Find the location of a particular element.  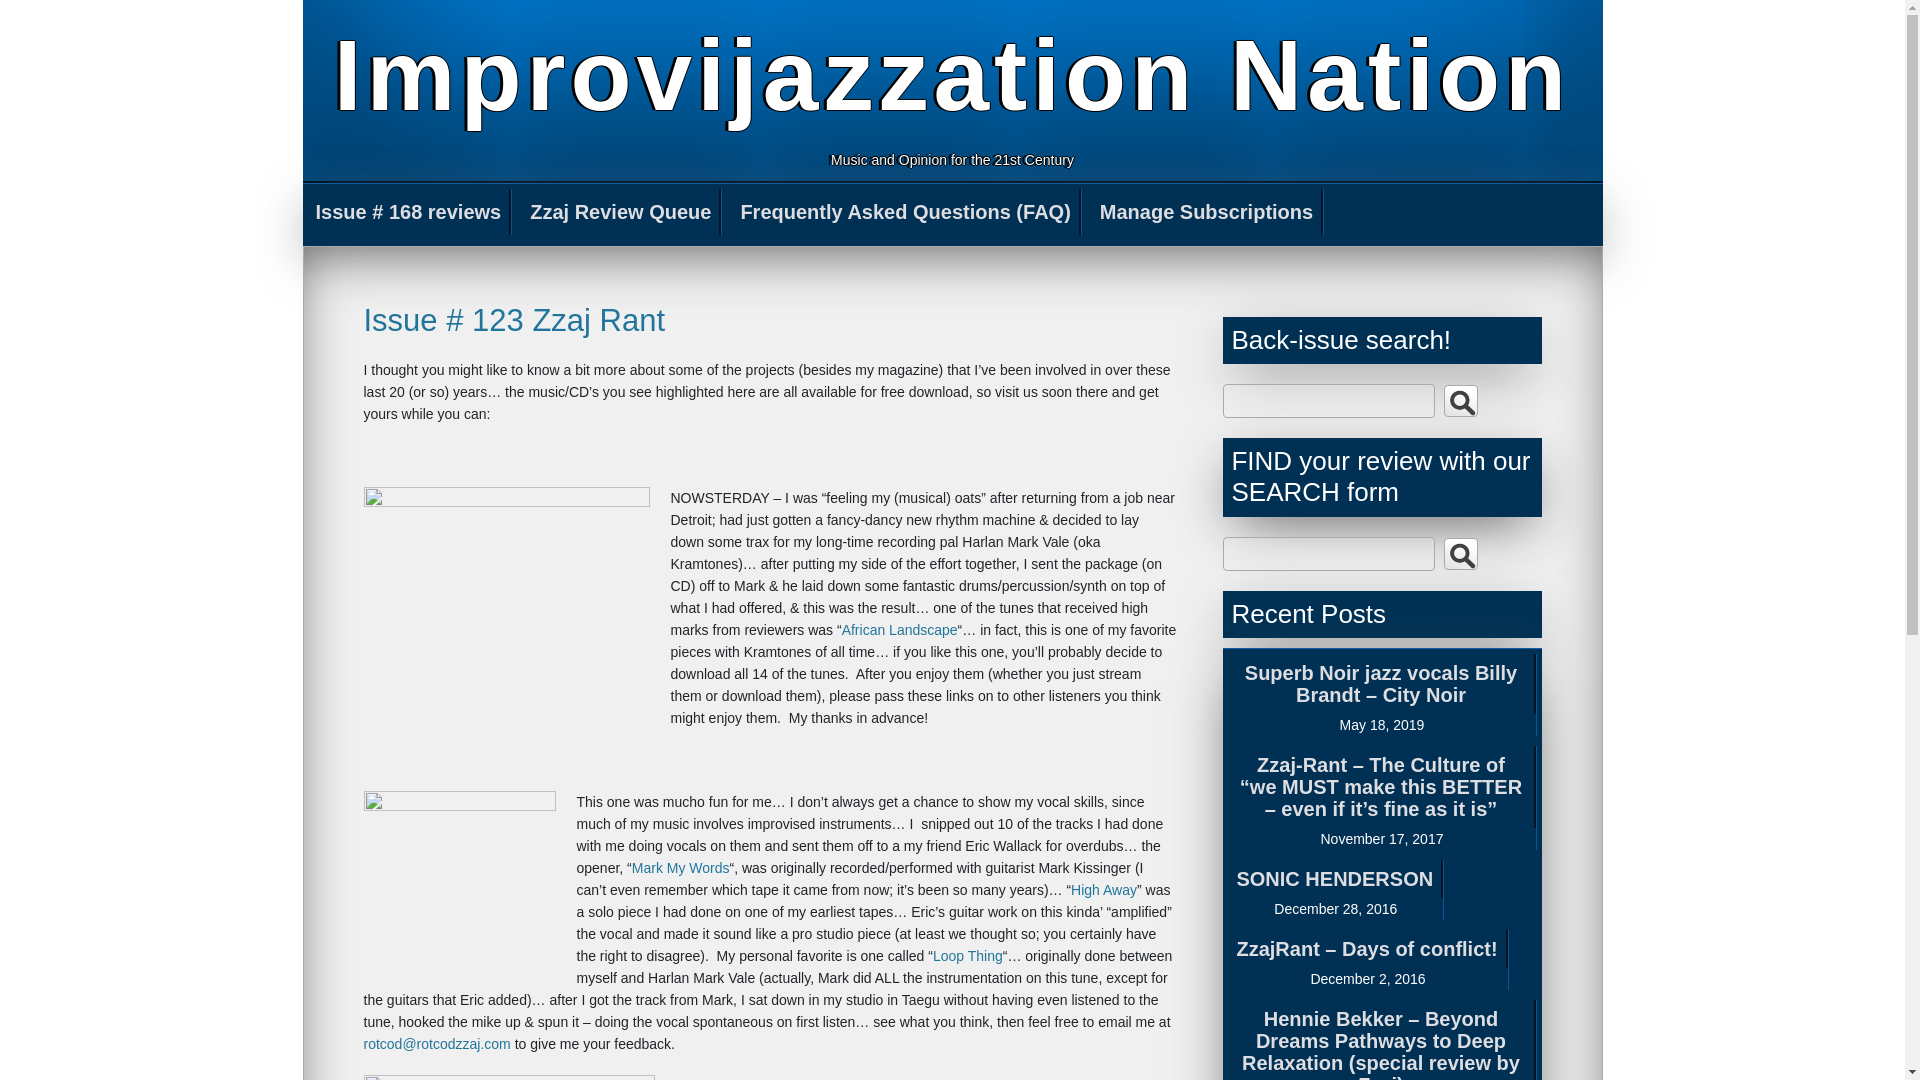

Zzaj Review Queue is located at coordinates (622, 212).